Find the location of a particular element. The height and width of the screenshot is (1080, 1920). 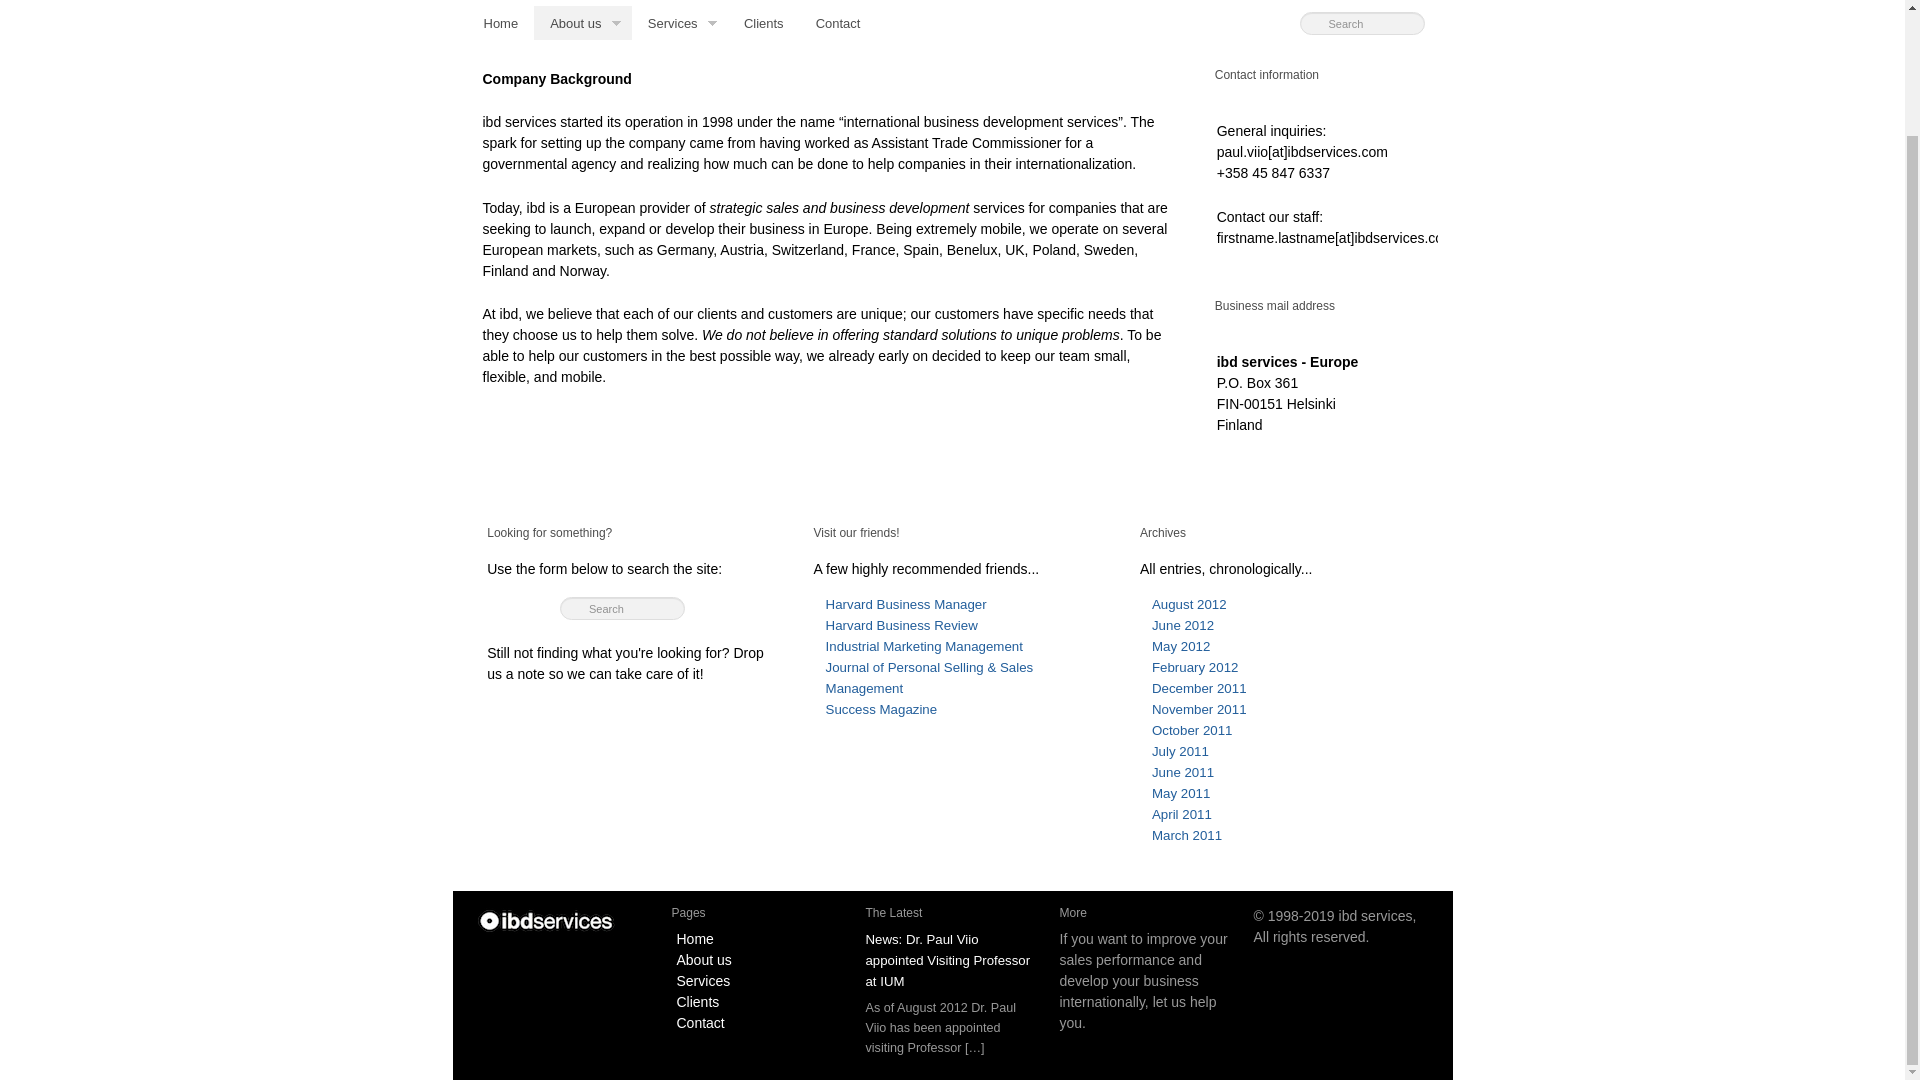

Harvard Business Review is located at coordinates (901, 624).